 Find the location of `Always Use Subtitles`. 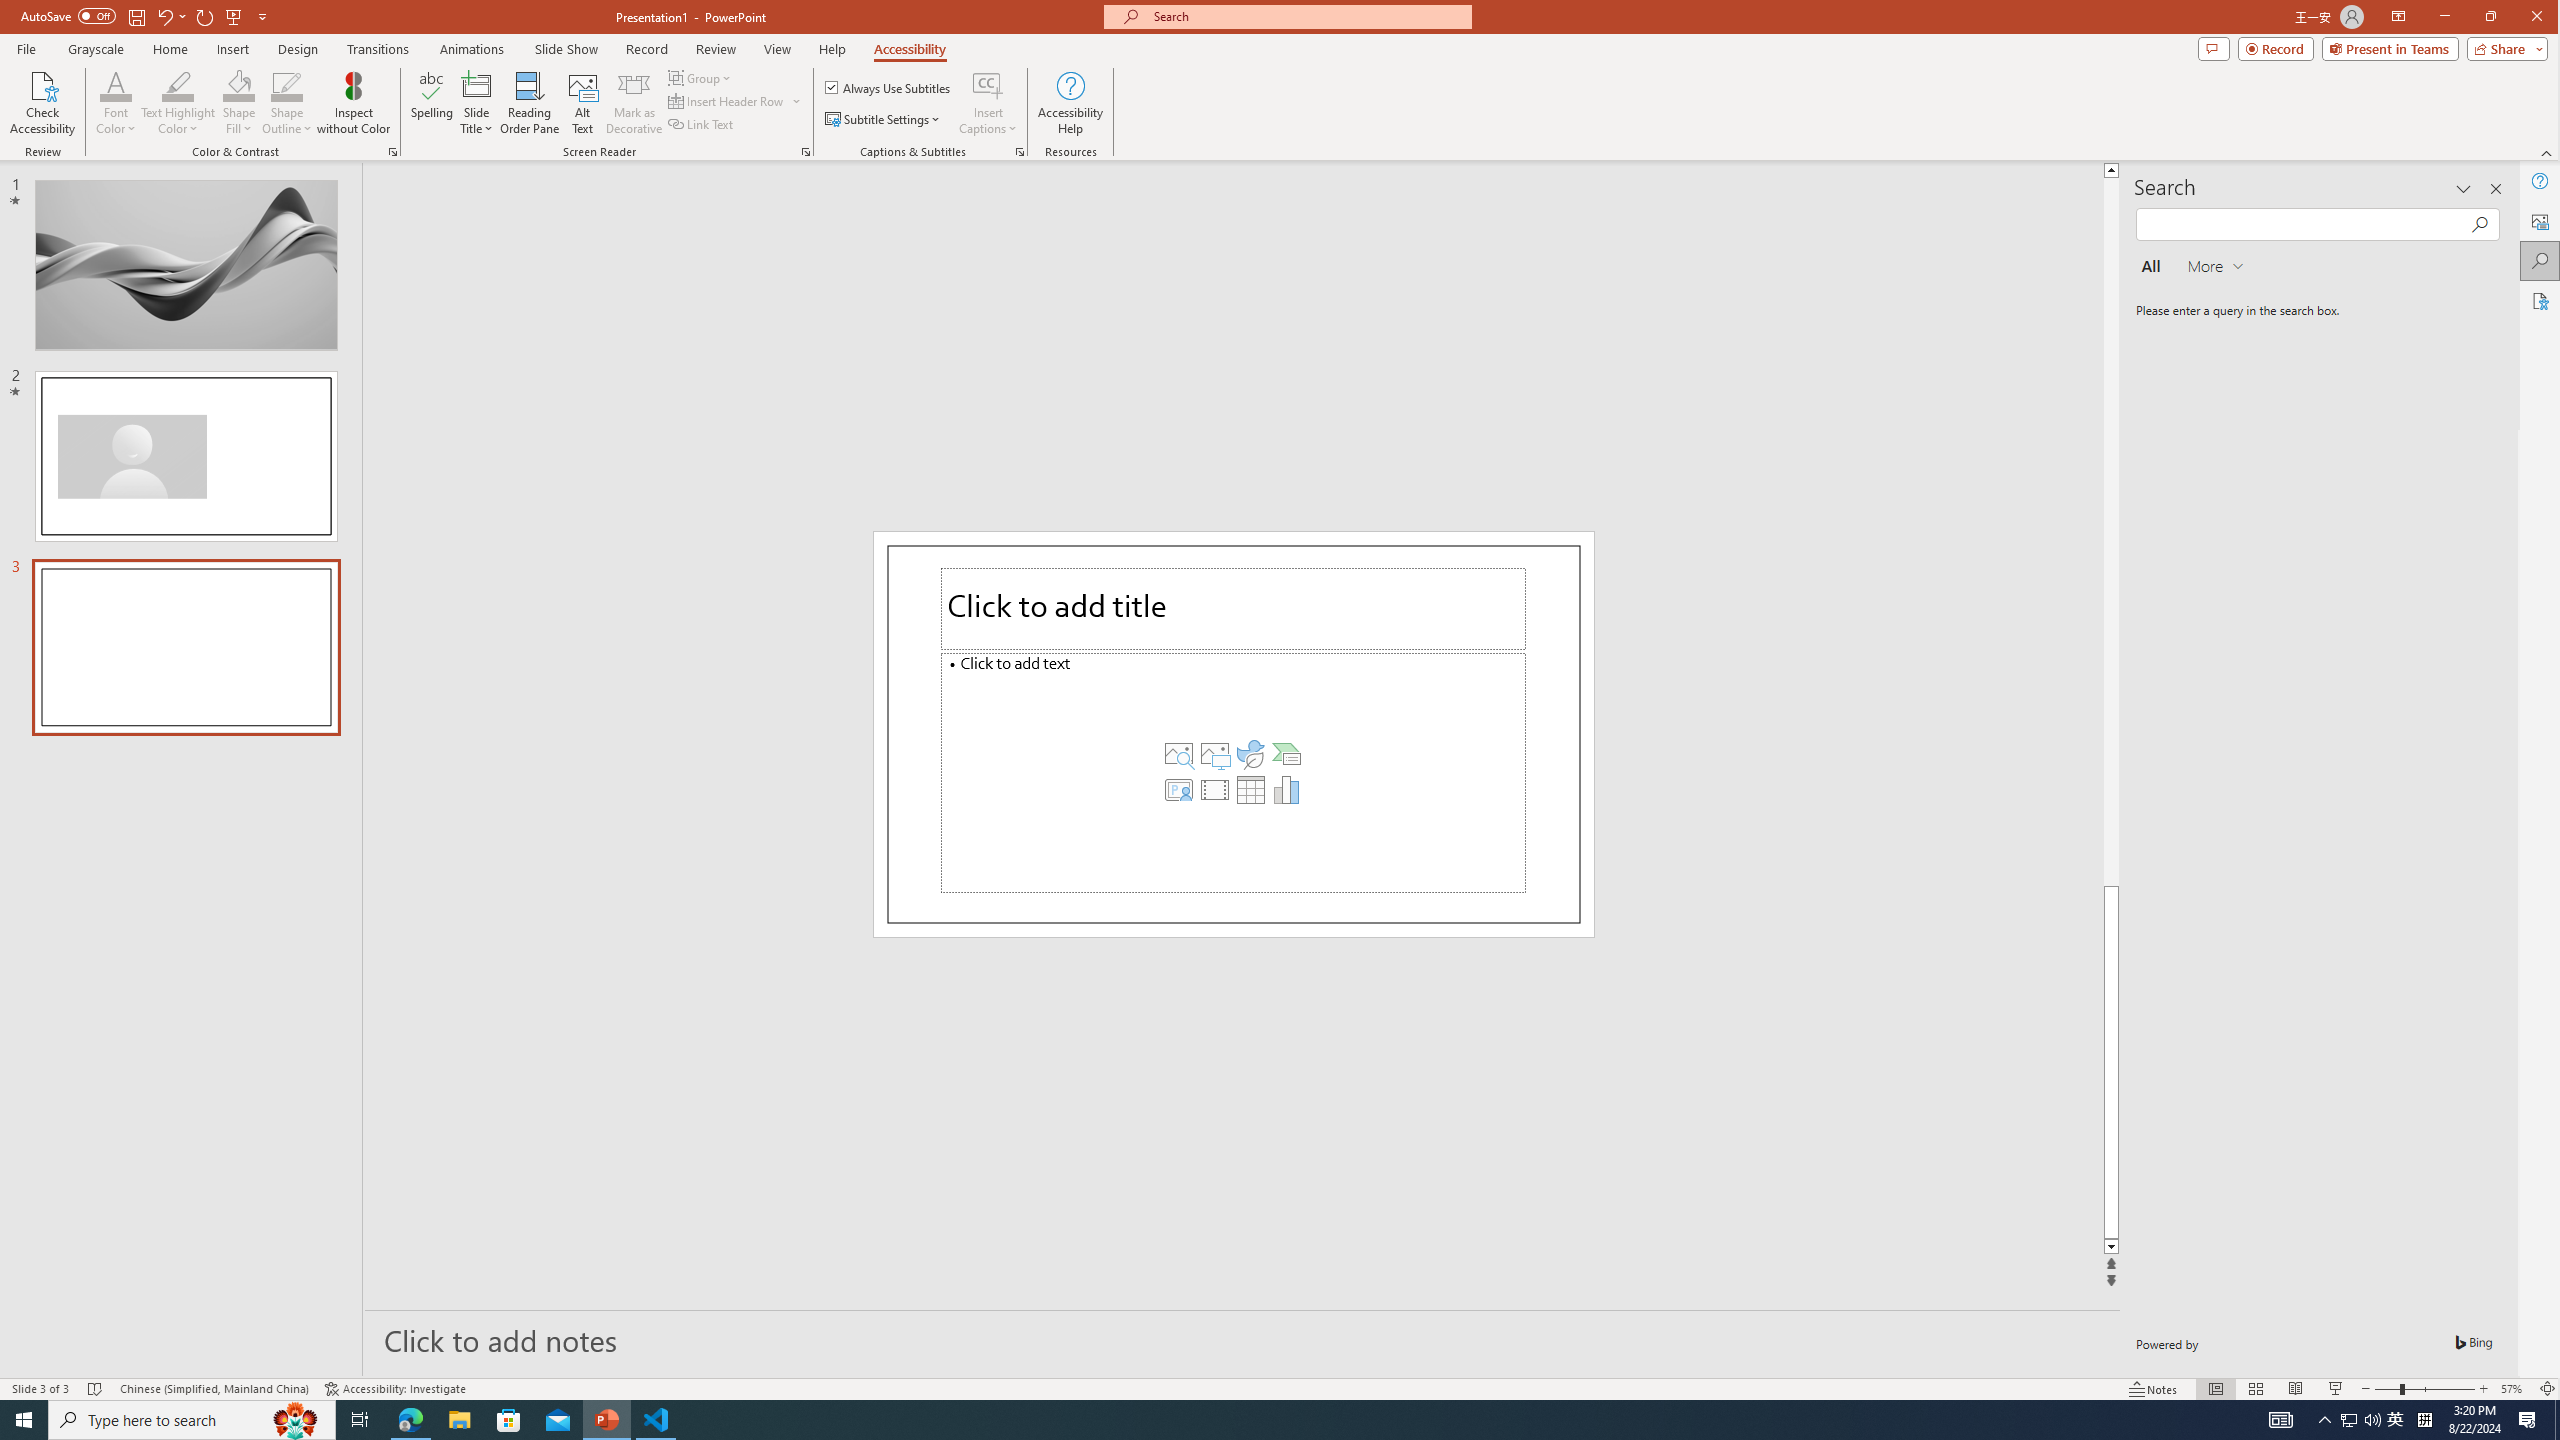

Always Use Subtitles is located at coordinates (889, 88).